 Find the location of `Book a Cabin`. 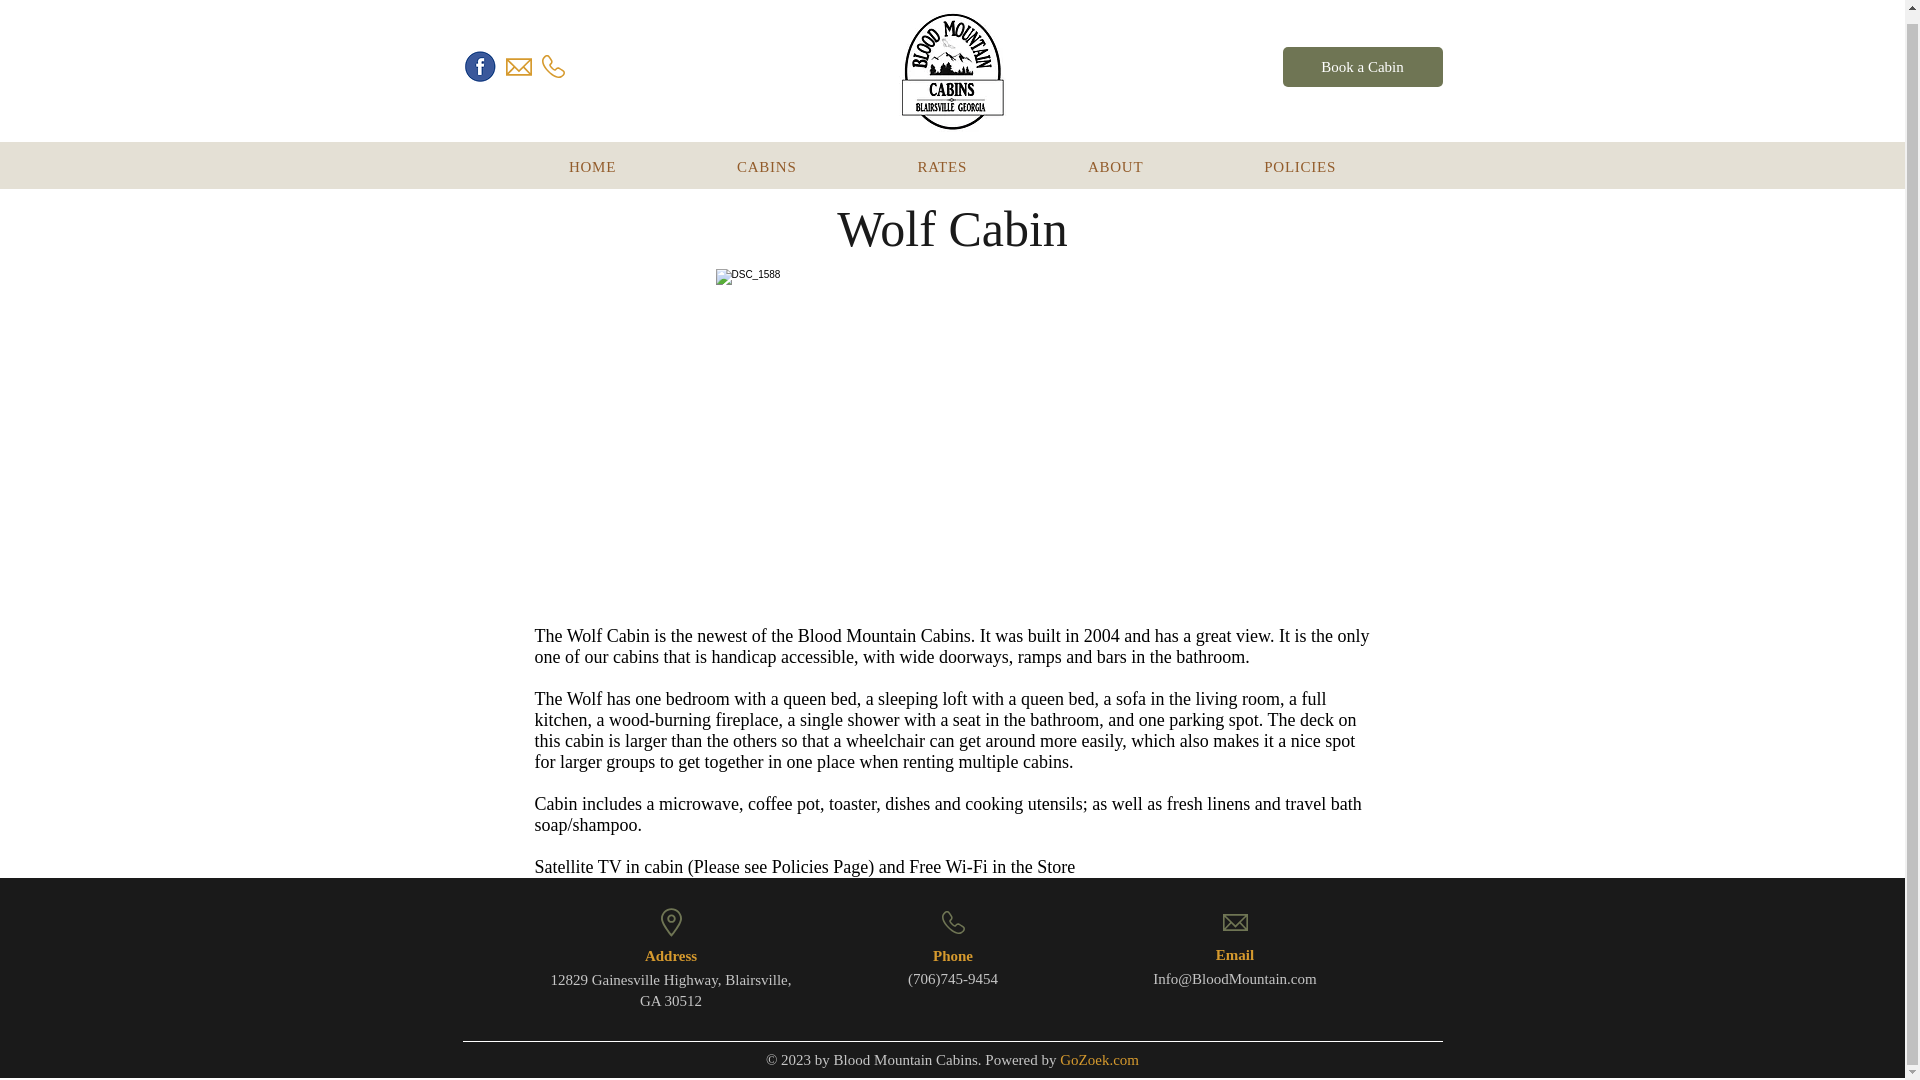

Book a Cabin is located at coordinates (592, 158).